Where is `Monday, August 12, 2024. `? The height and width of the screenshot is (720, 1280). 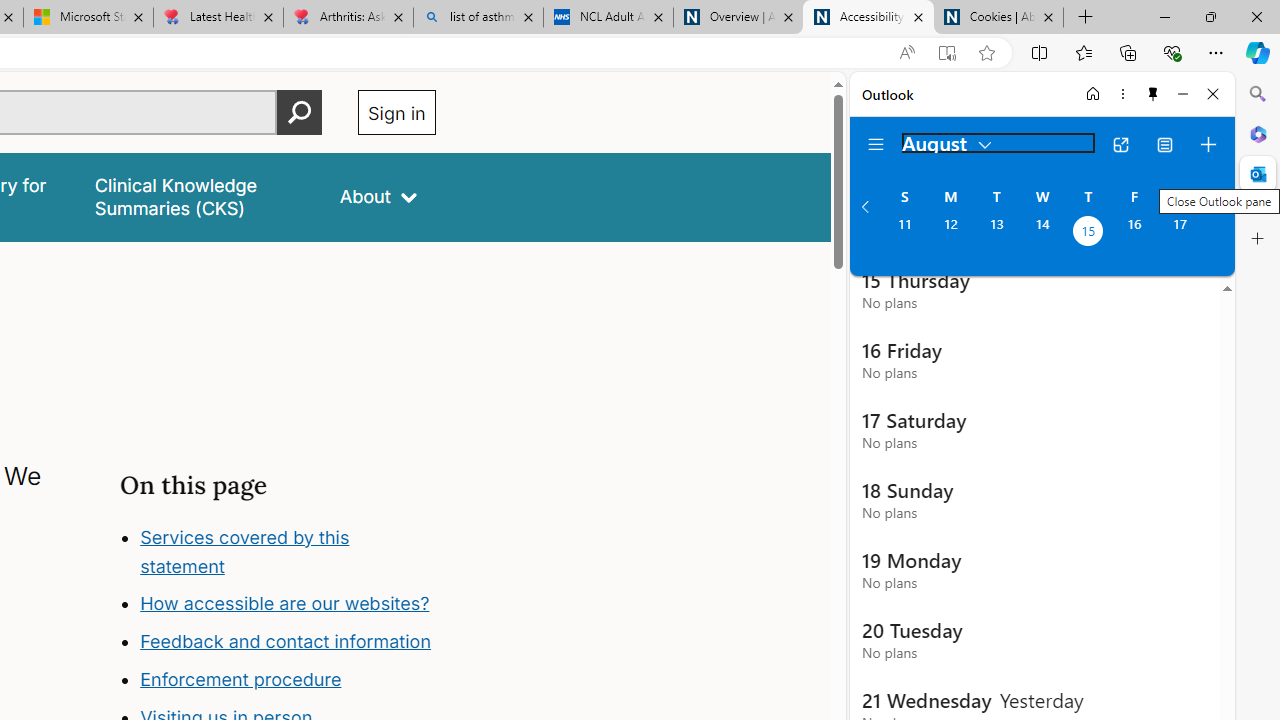
Monday, August 12, 2024.  is located at coordinates (950, 233).